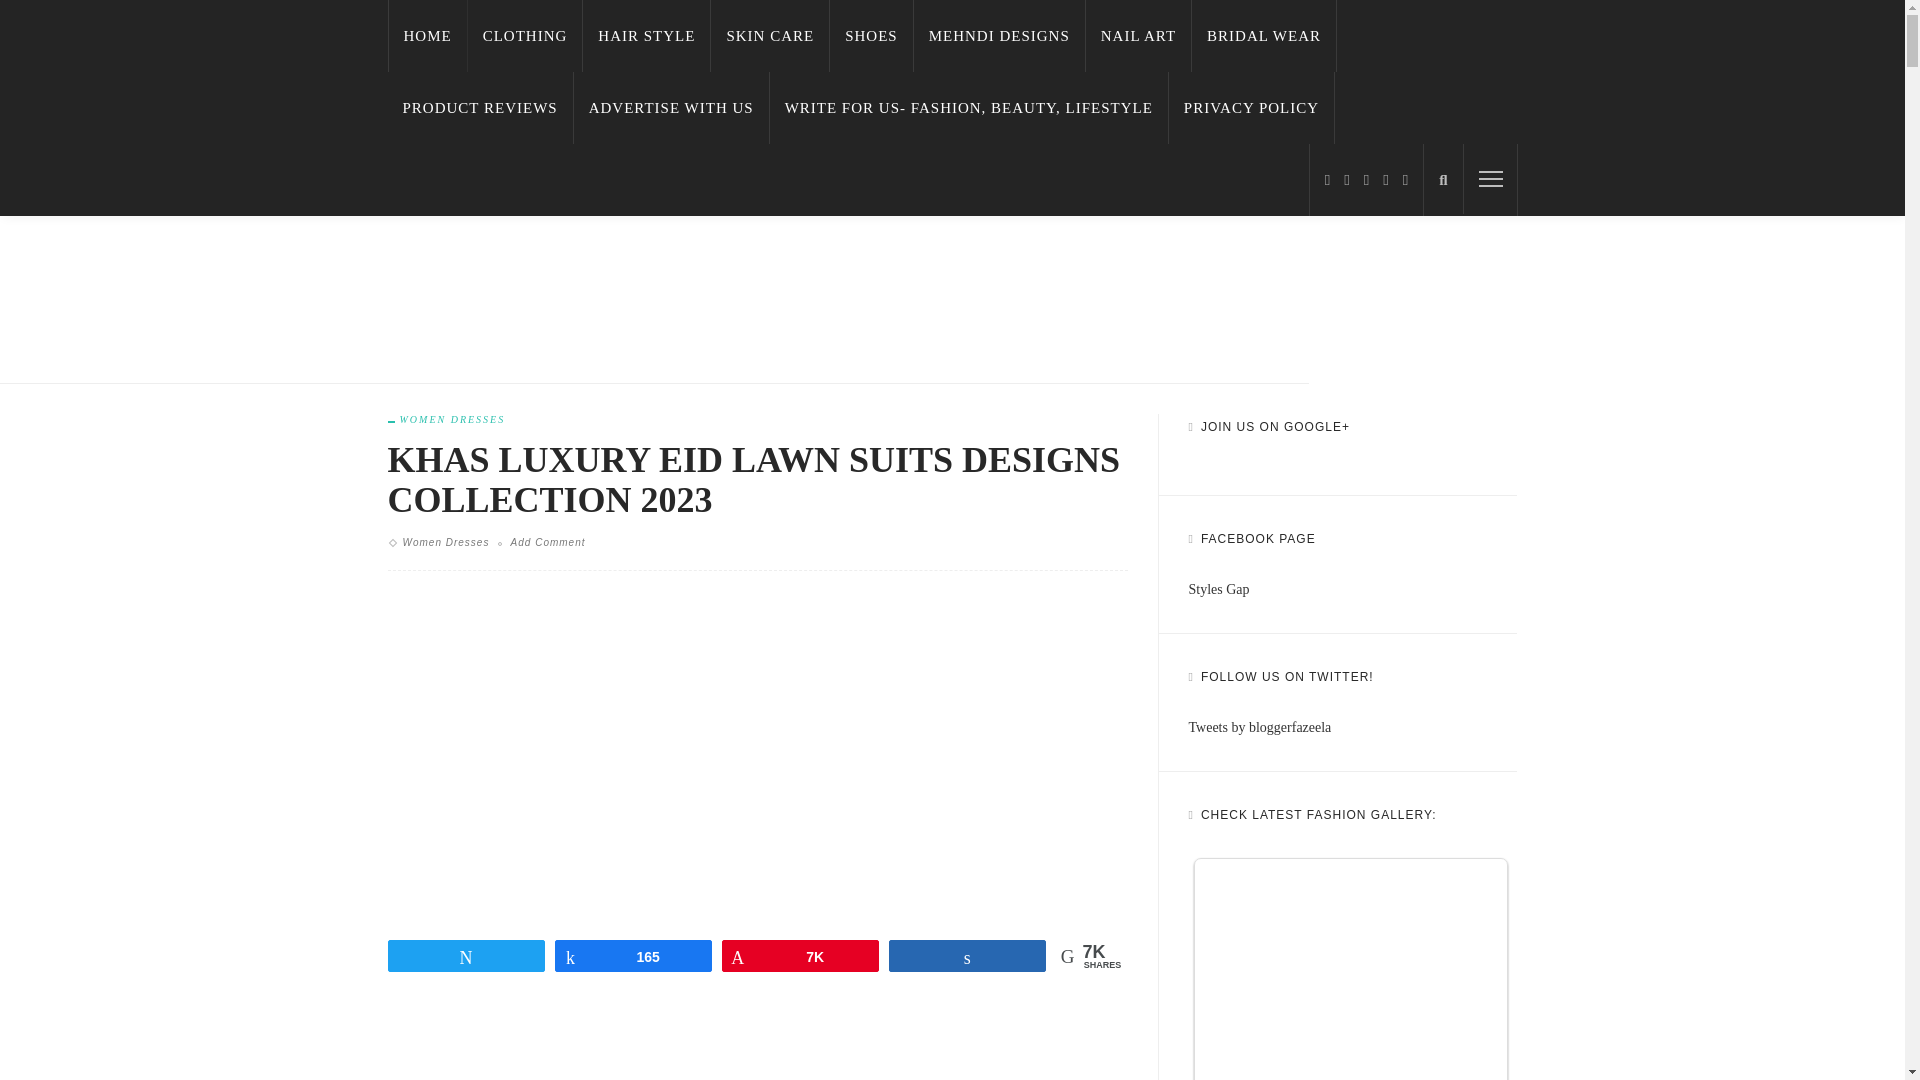 This screenshot has height=1080, width=1920. Describe the element at coordinates (871, 36) in the screenshot. I see `SHOES` at that location.